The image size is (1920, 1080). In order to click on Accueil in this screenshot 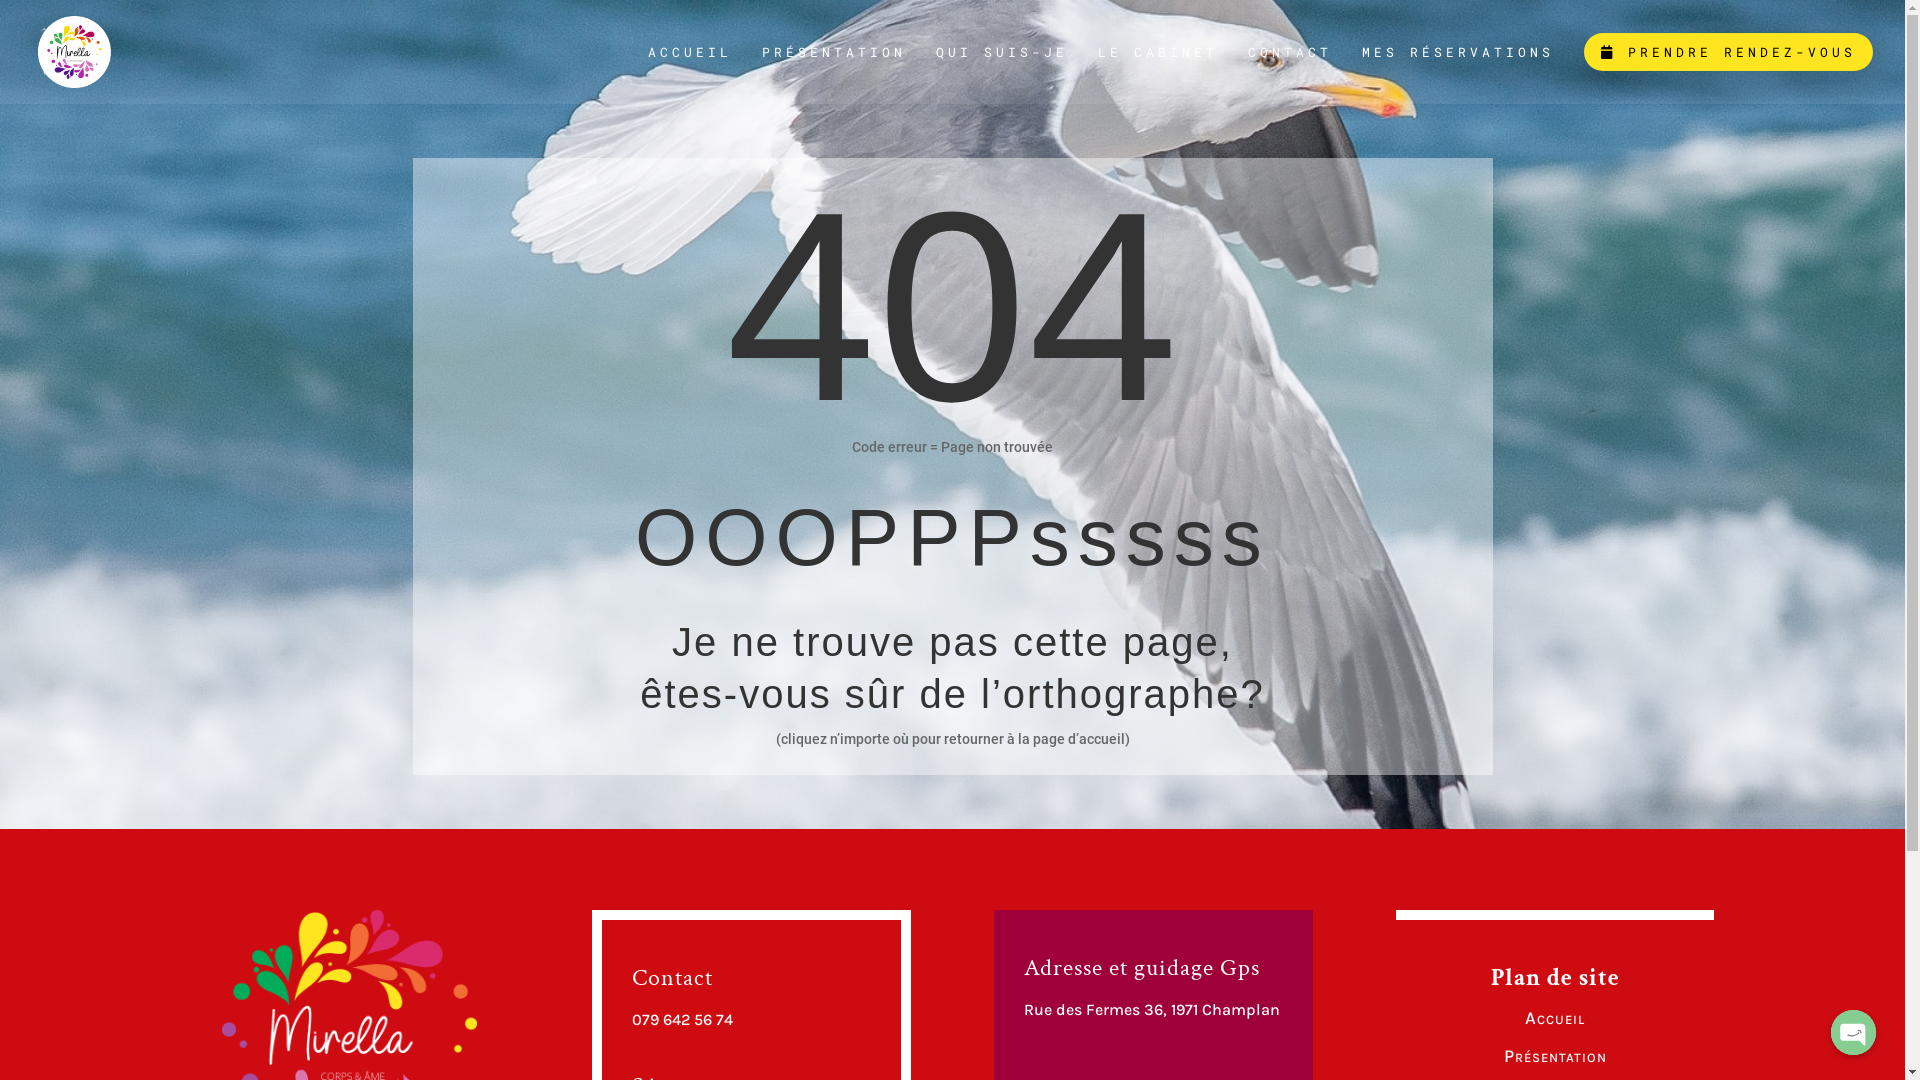, I will do `click(1555, 1018)`.